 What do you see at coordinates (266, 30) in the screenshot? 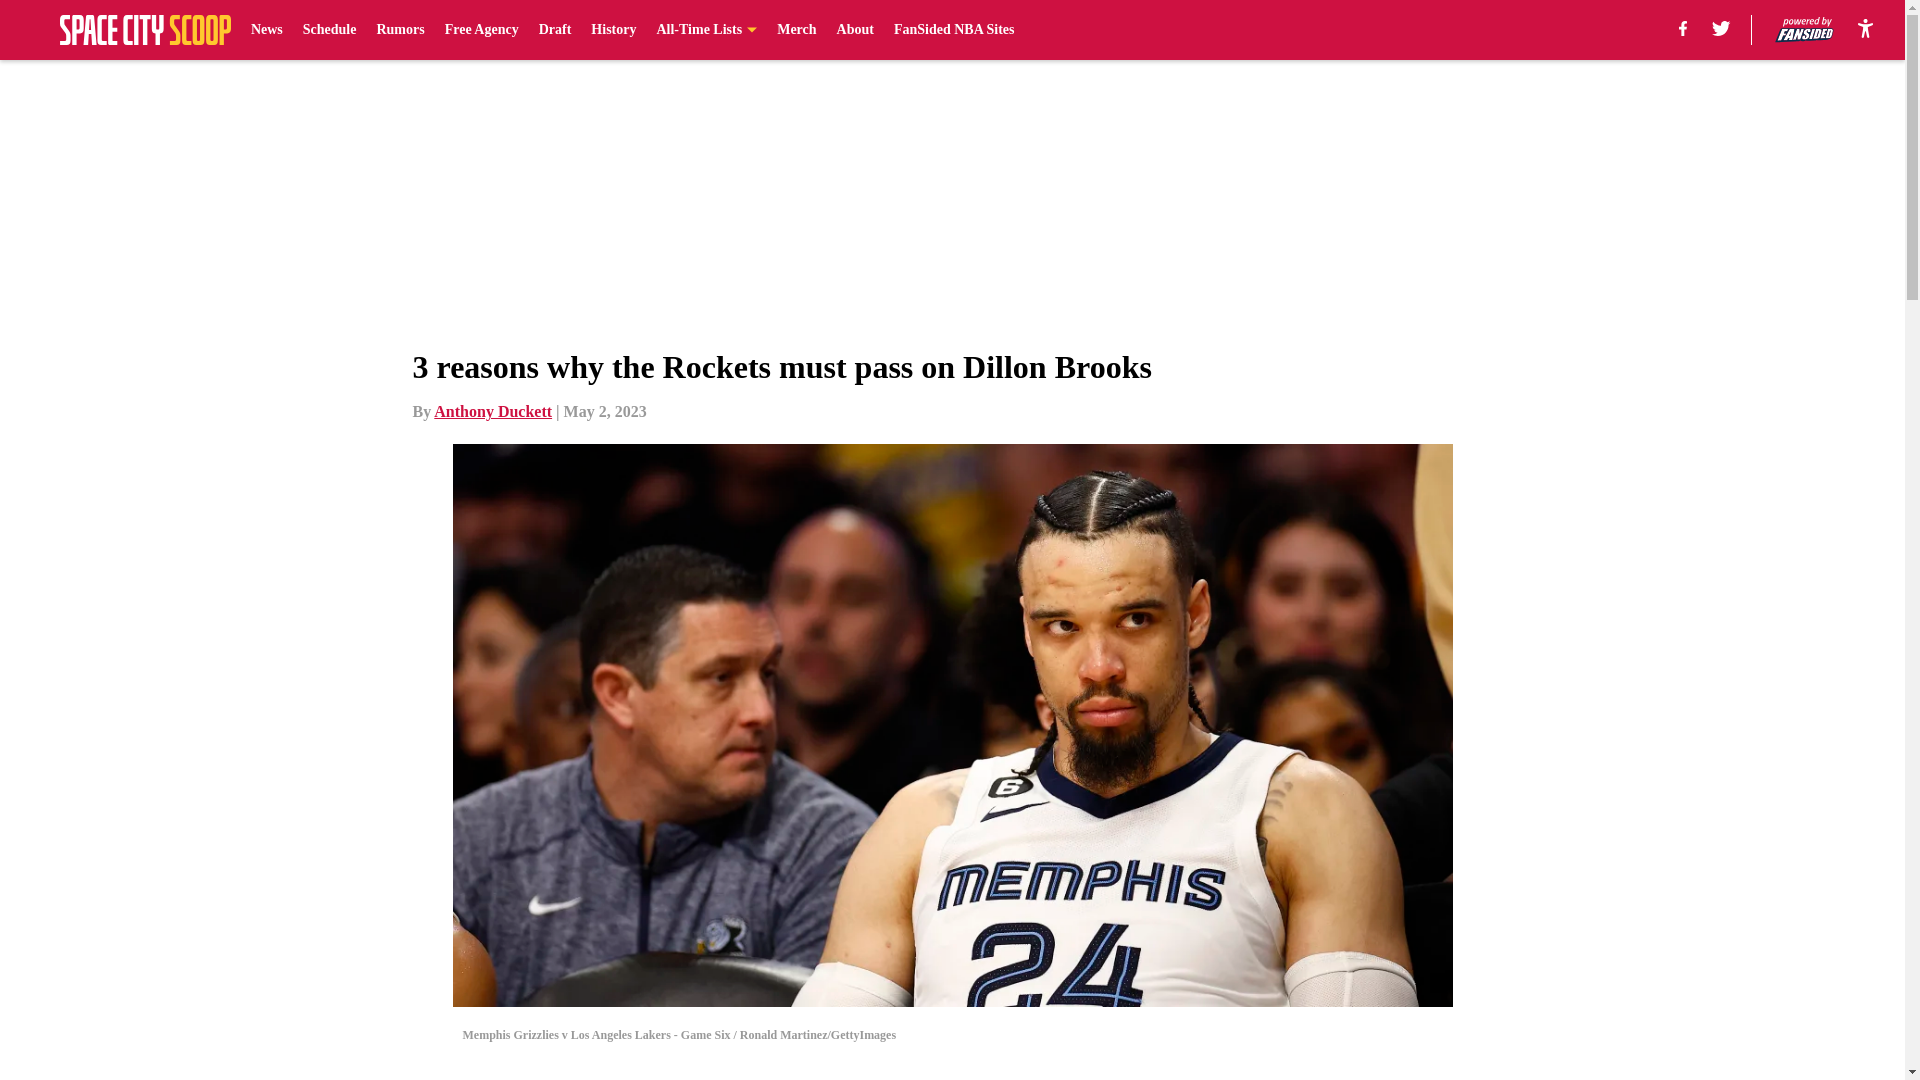
I see `News` at bounding box center [266, 30].